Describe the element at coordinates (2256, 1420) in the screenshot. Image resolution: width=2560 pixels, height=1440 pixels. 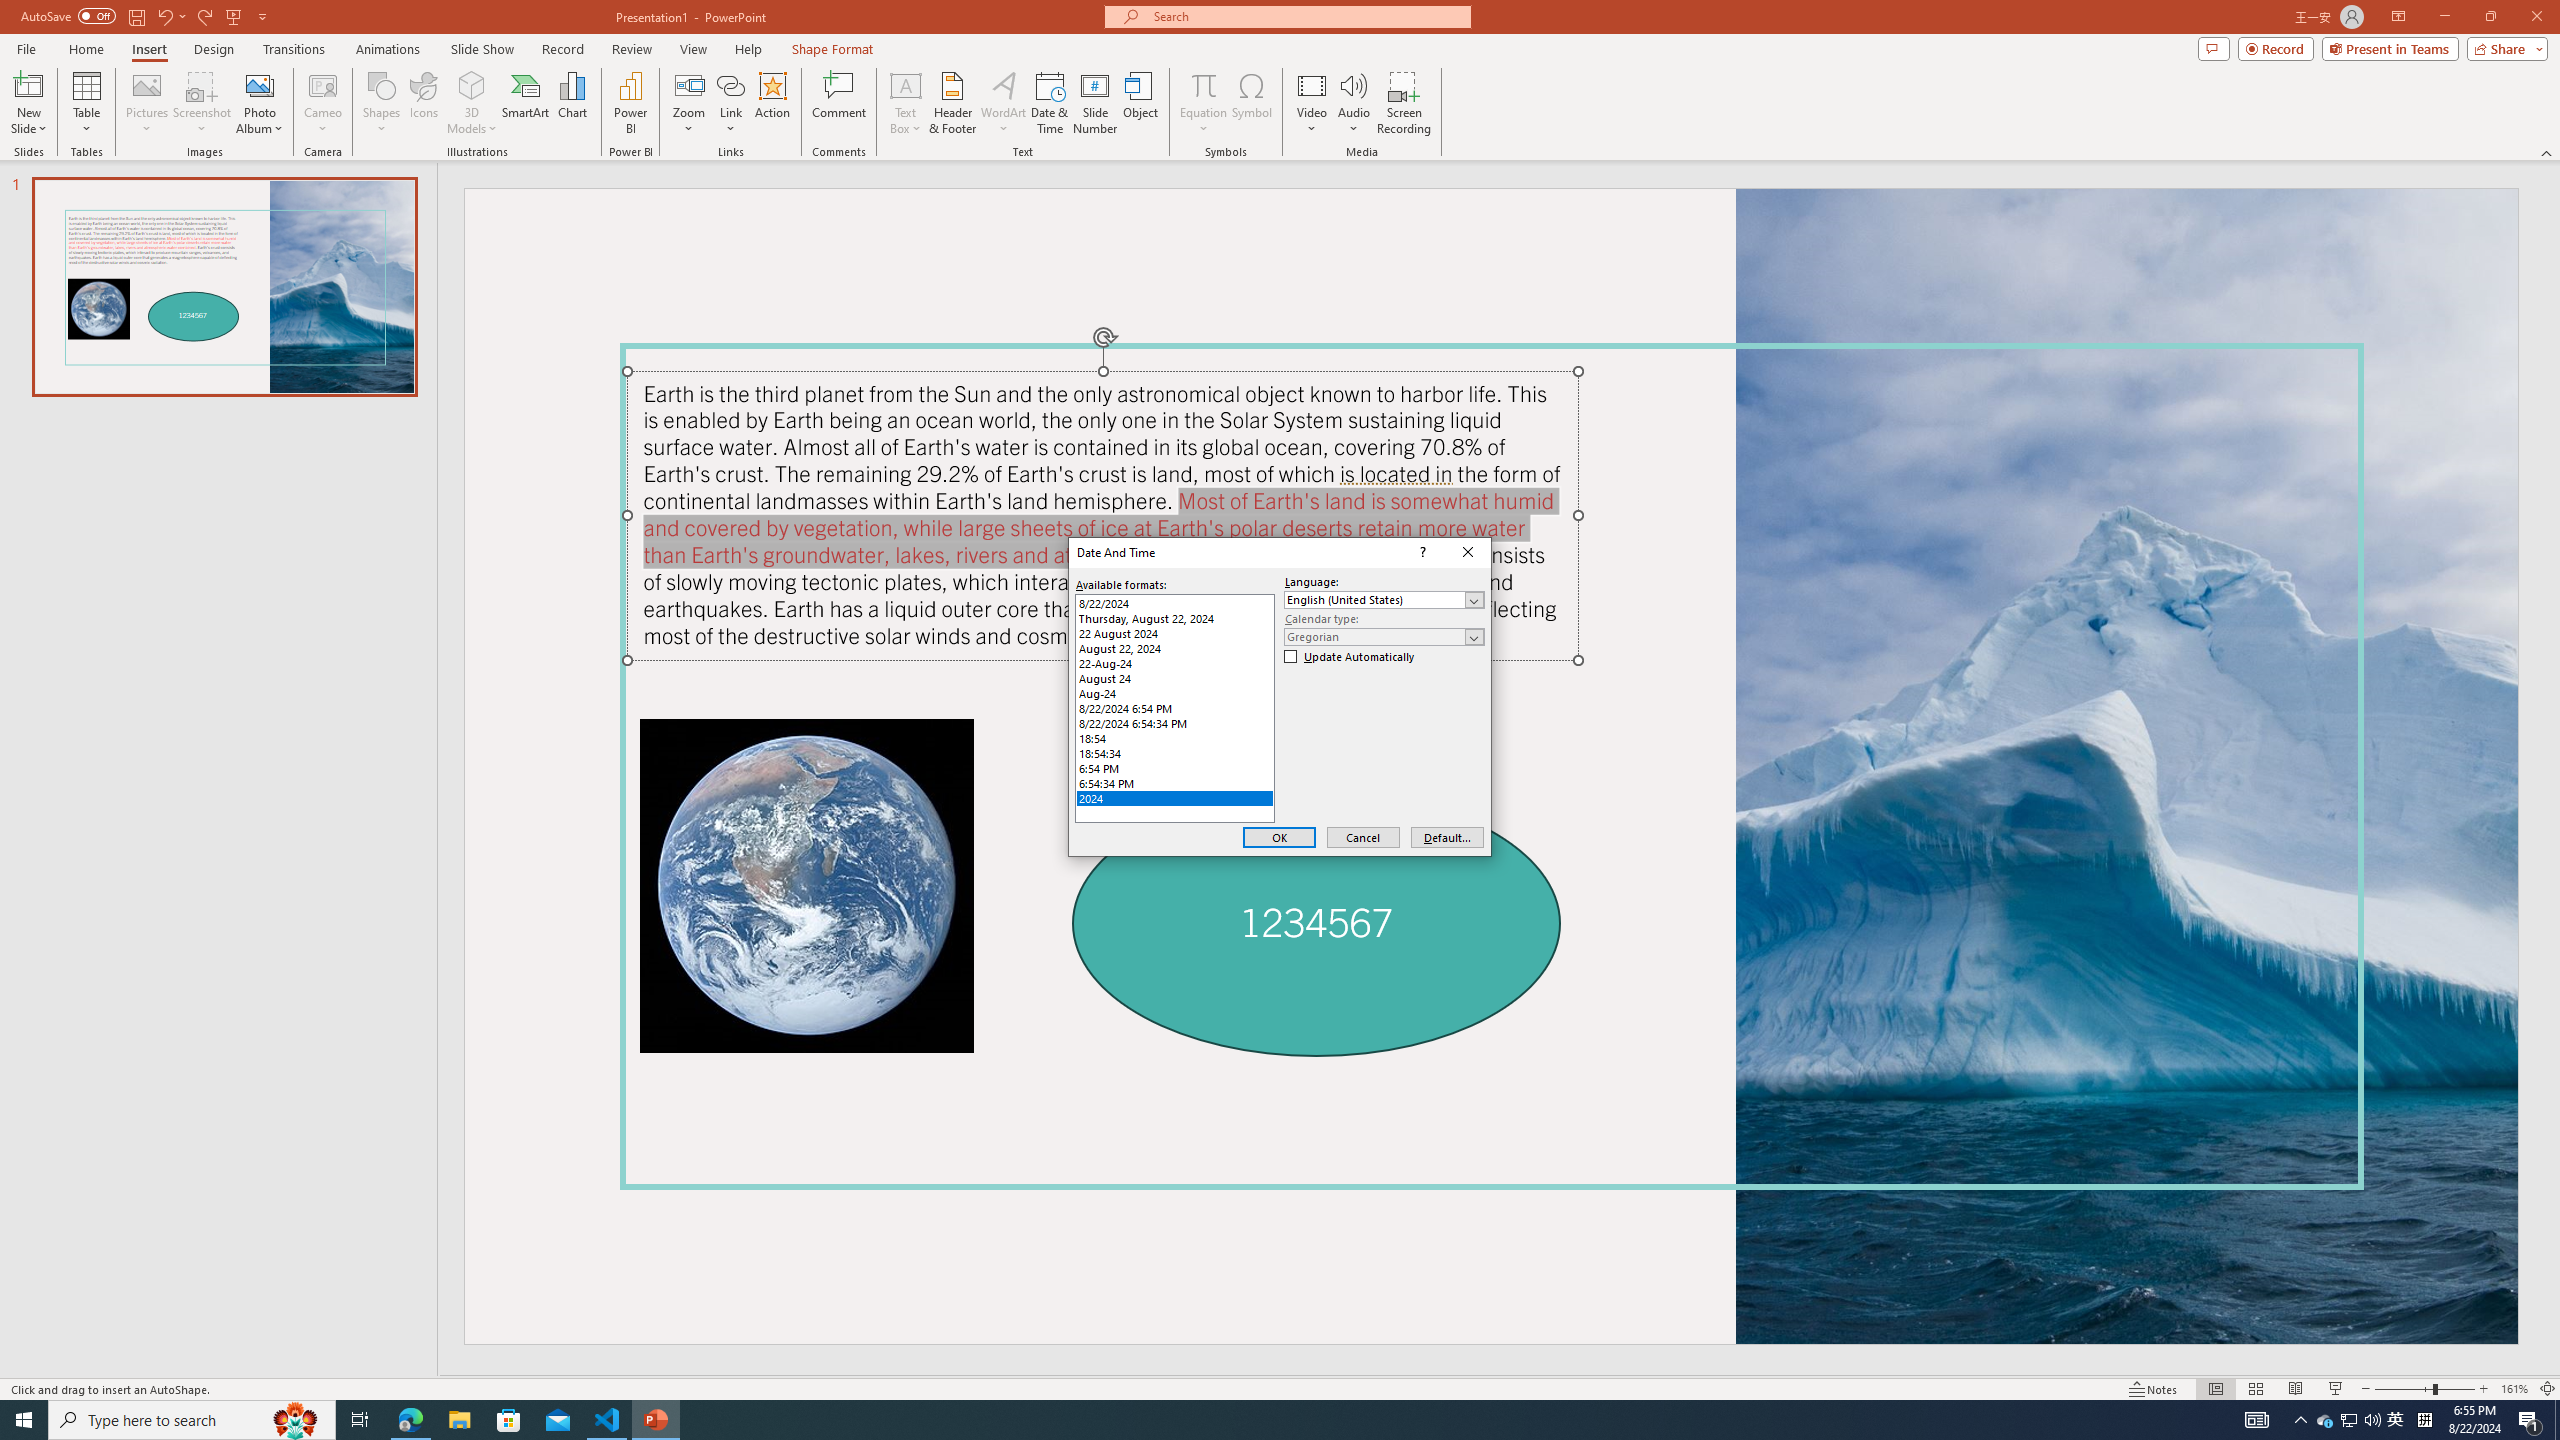
I see `Action Center, 1 new notification` at that location.